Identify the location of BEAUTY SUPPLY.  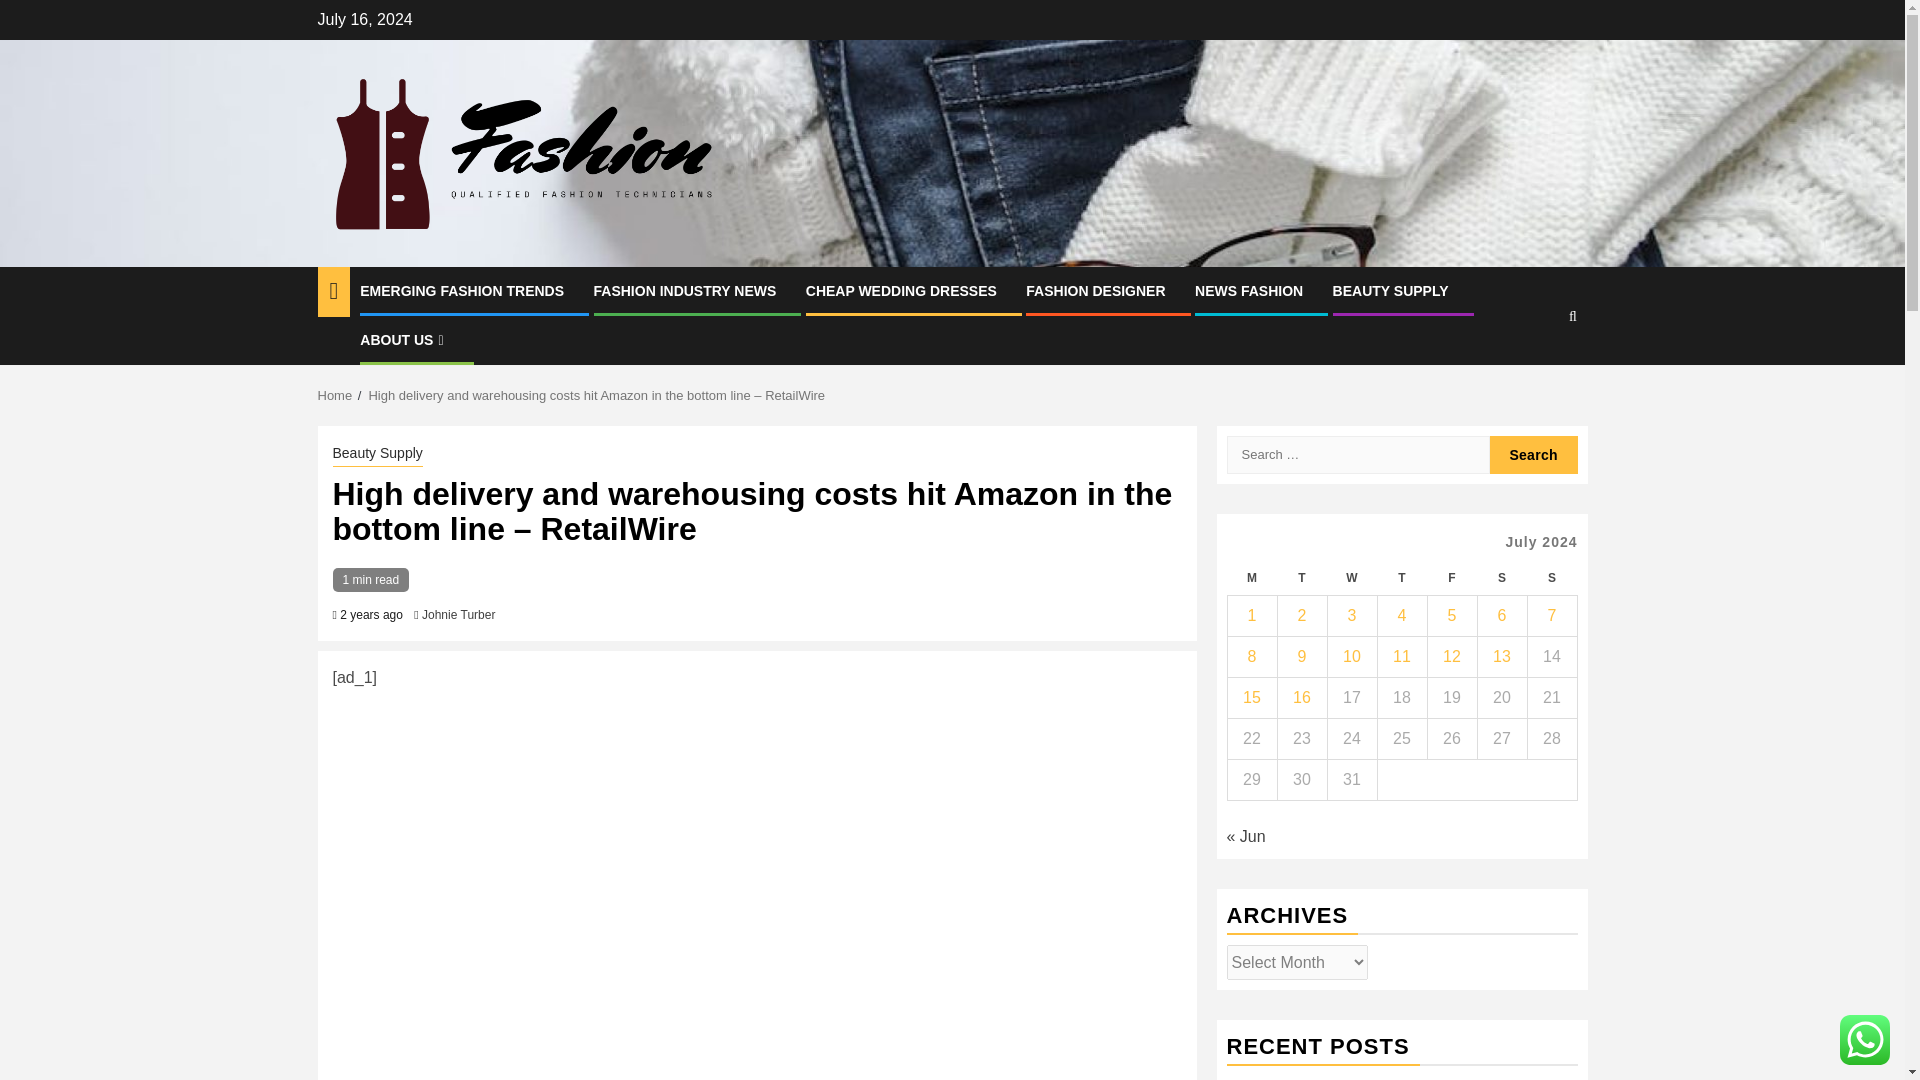
(1390, 290).